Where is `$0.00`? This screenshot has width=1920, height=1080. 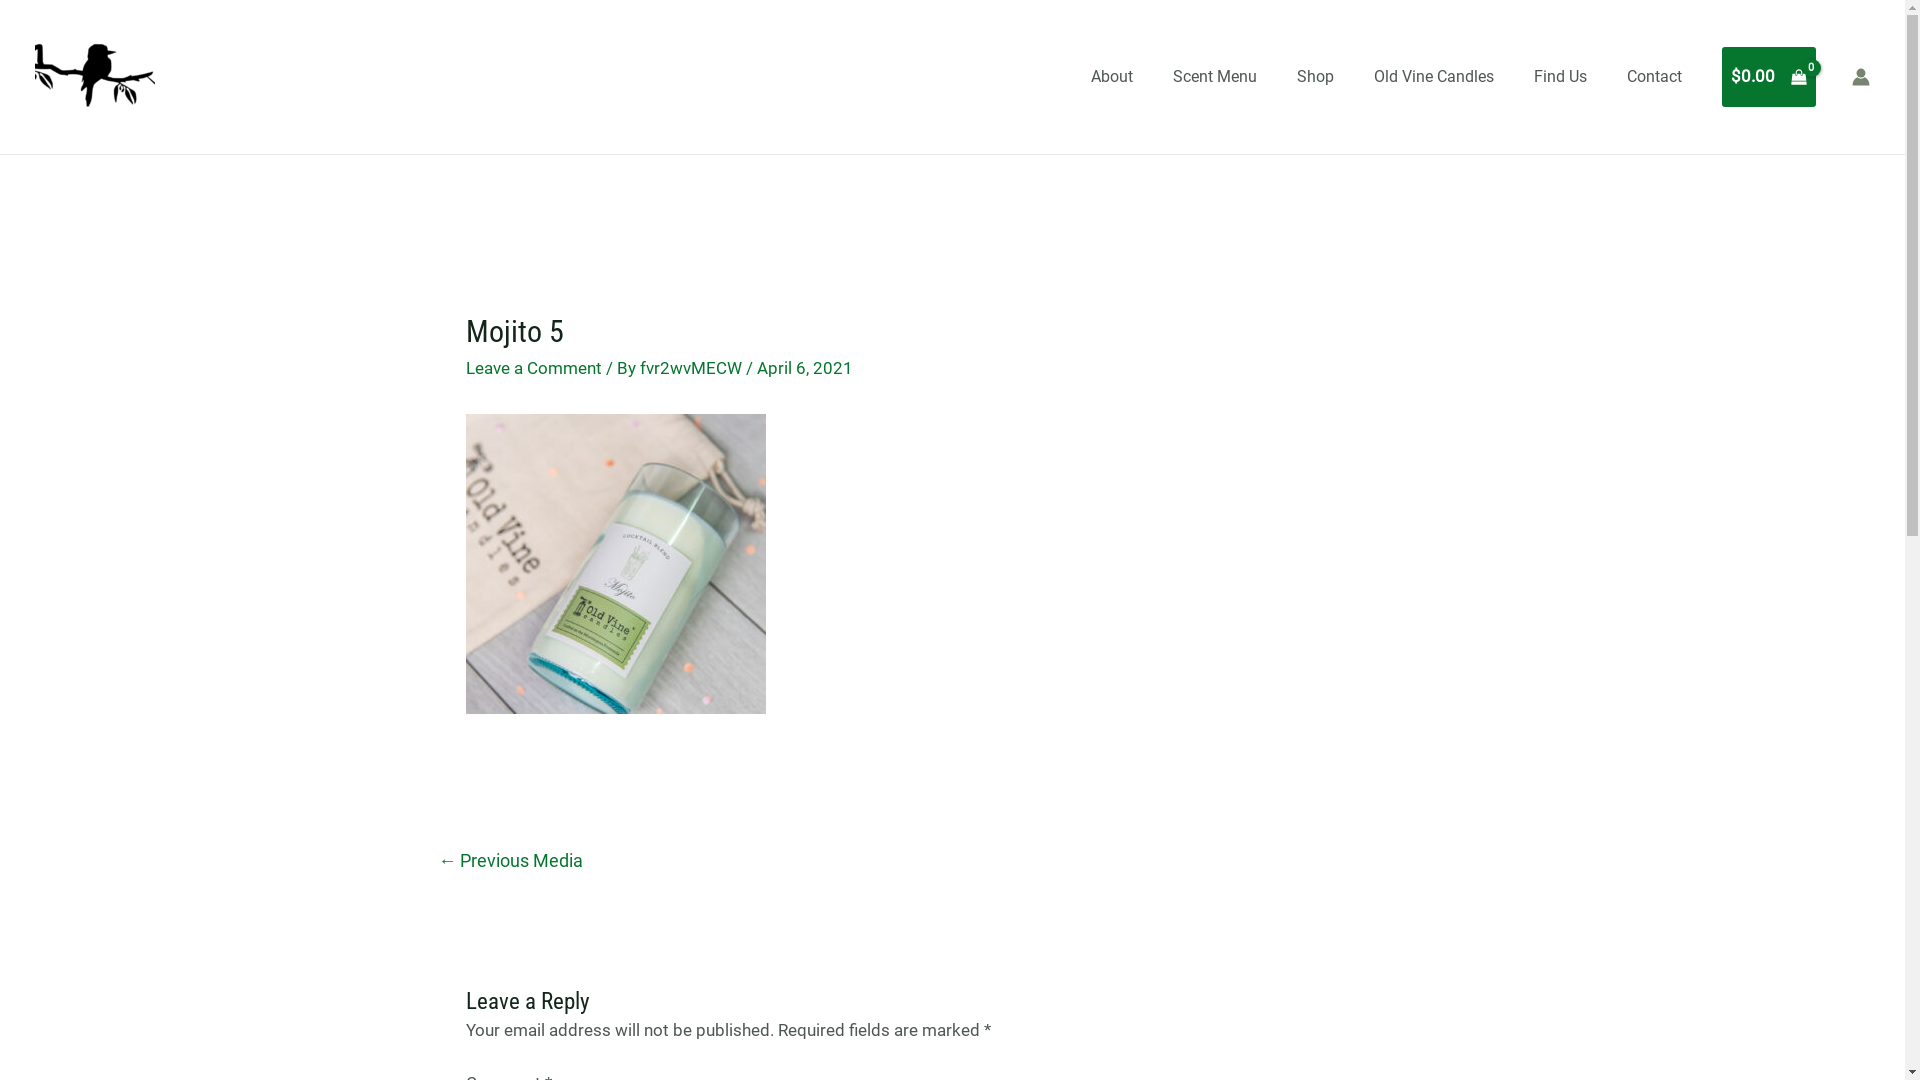
$0.00 is located at coordinates (1769, 76).